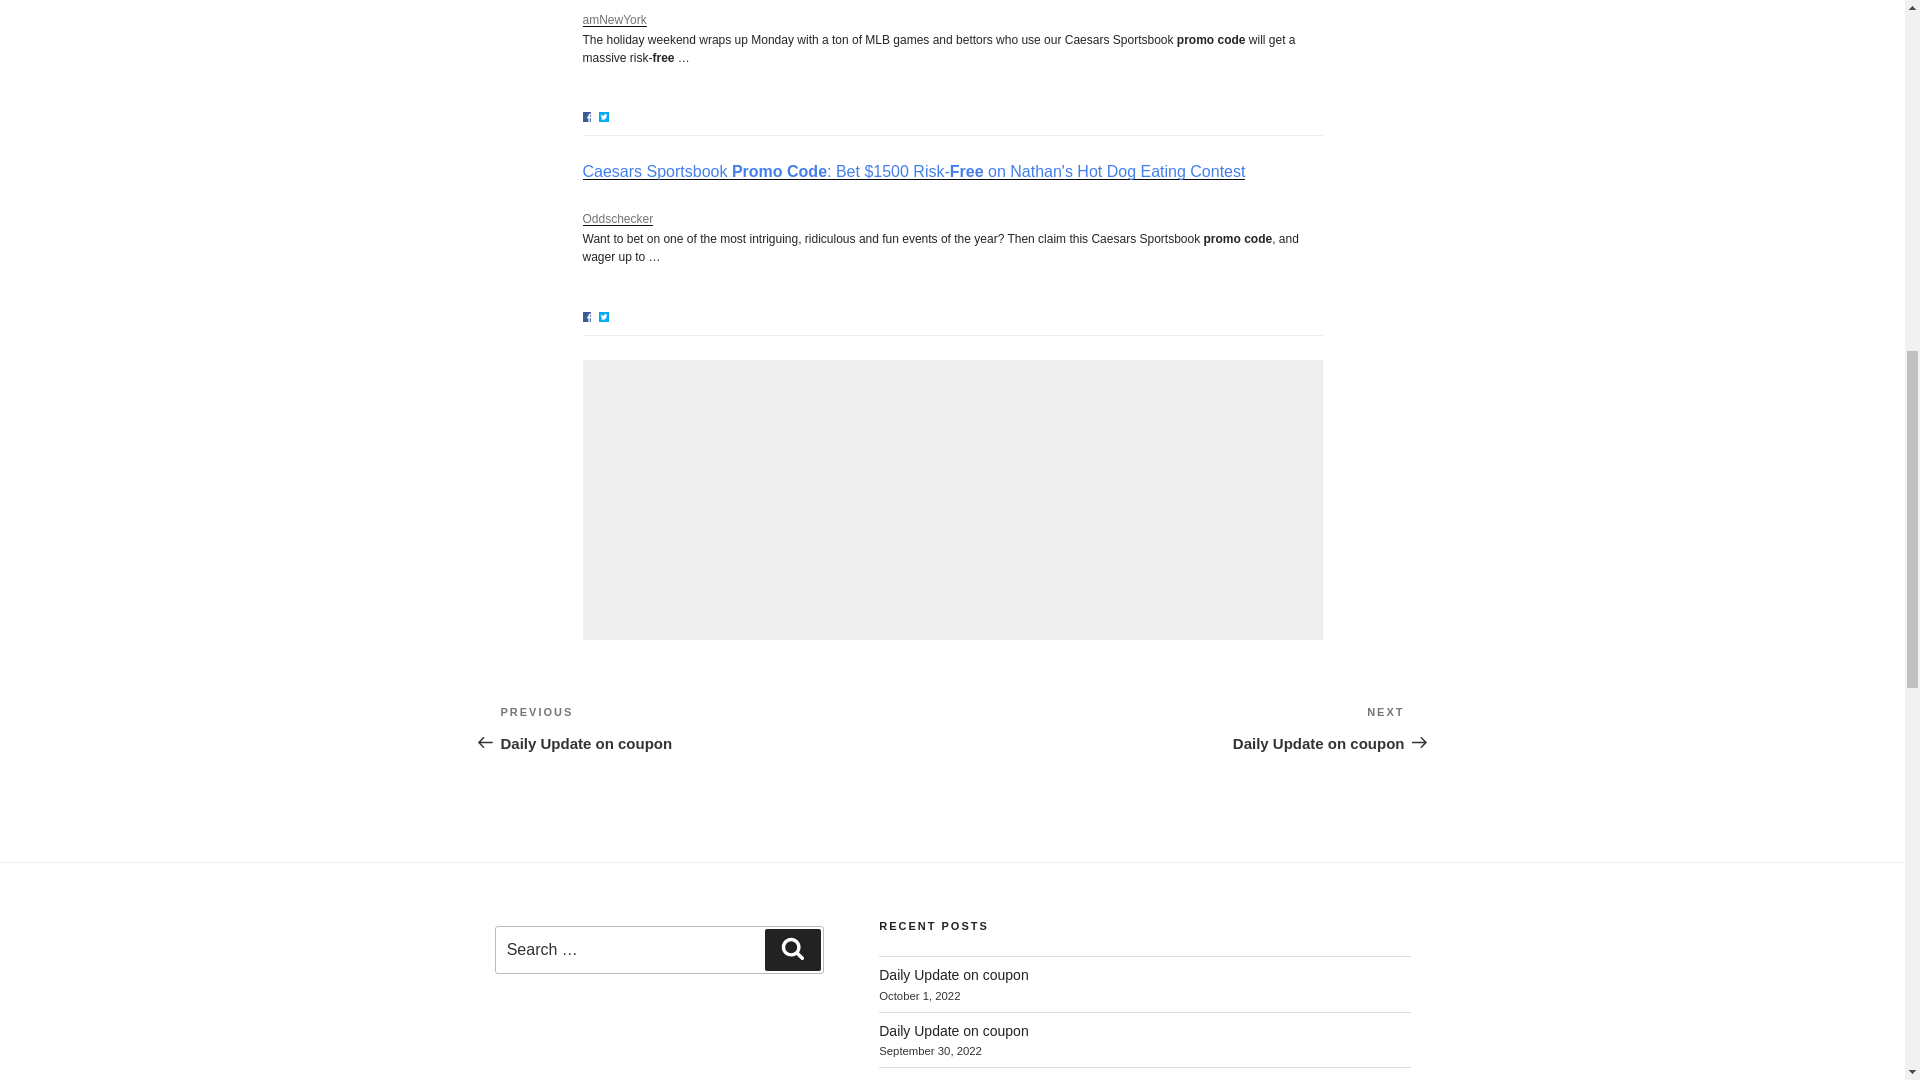  I want to click on Advertisement, so click(613, 20).